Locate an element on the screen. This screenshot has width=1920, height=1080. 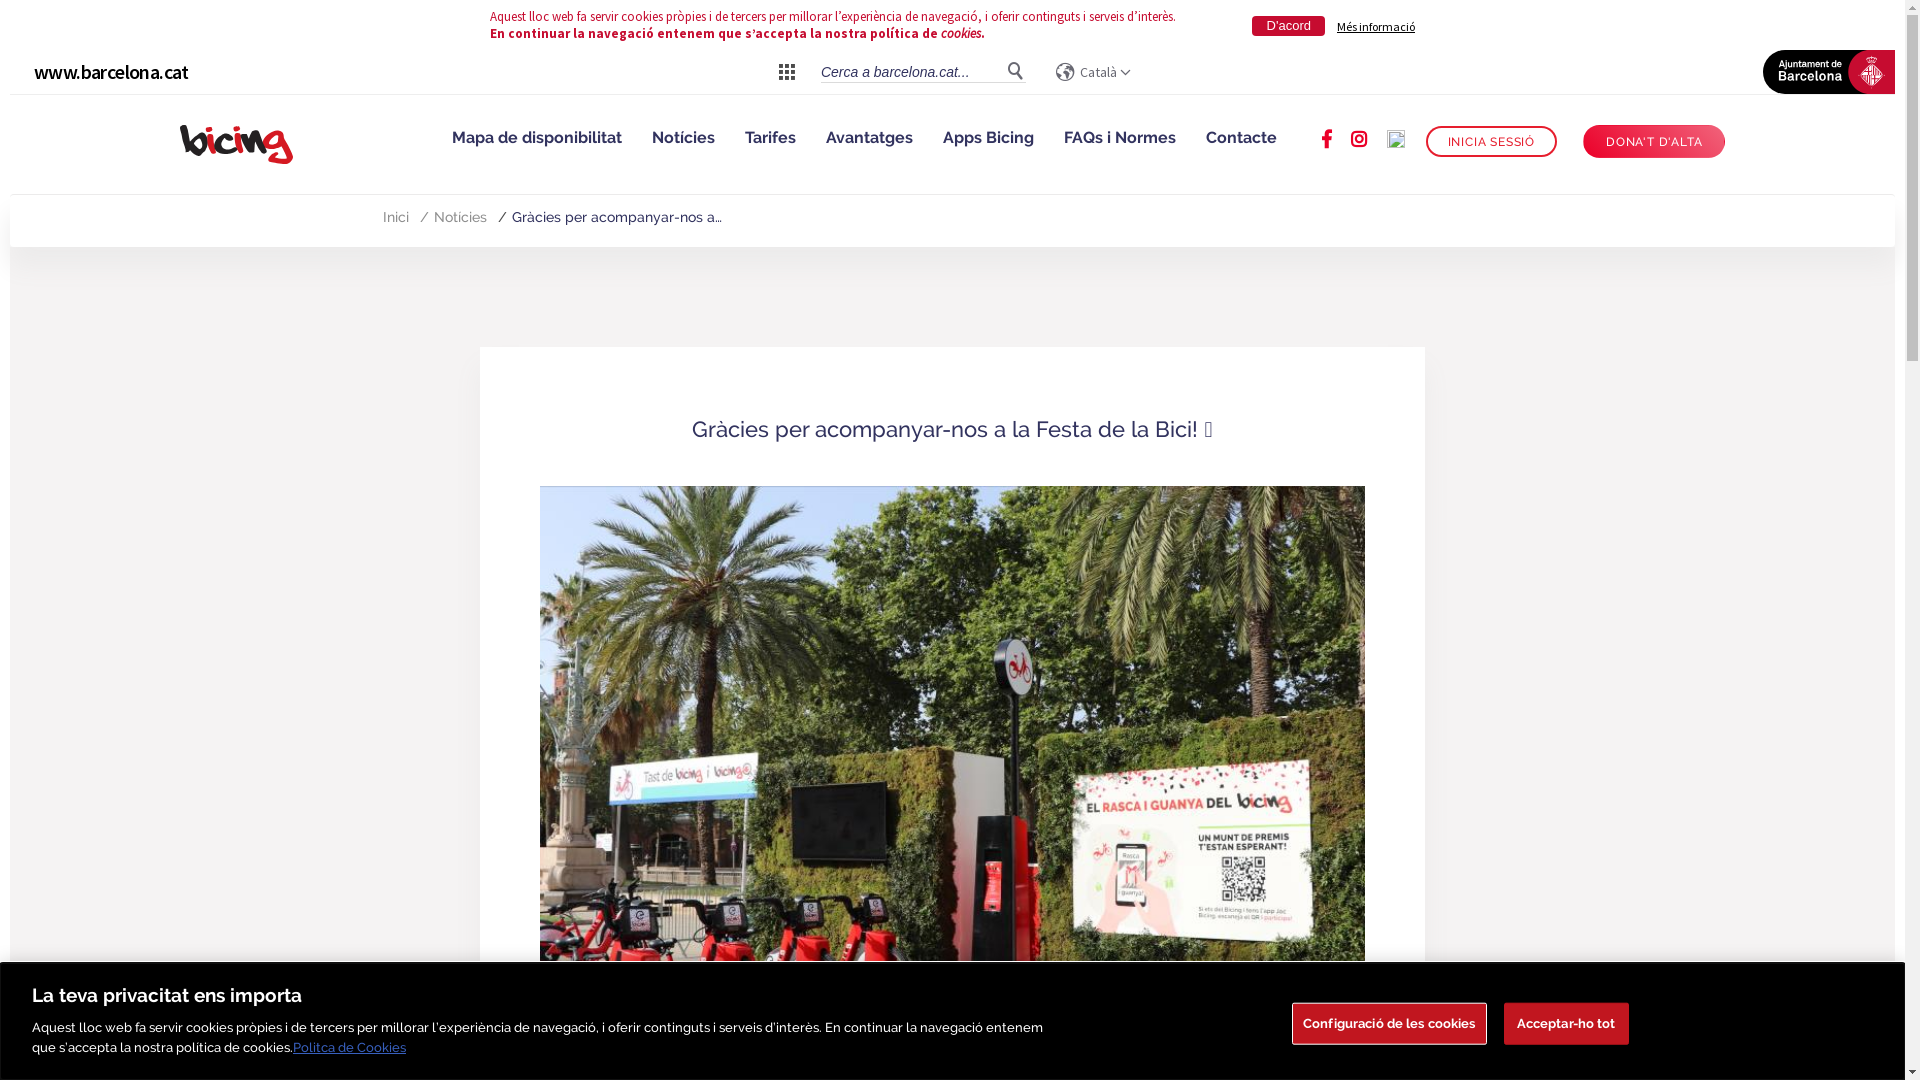
Dreceres de barcelona.cat is located at coordinates (787, 71).